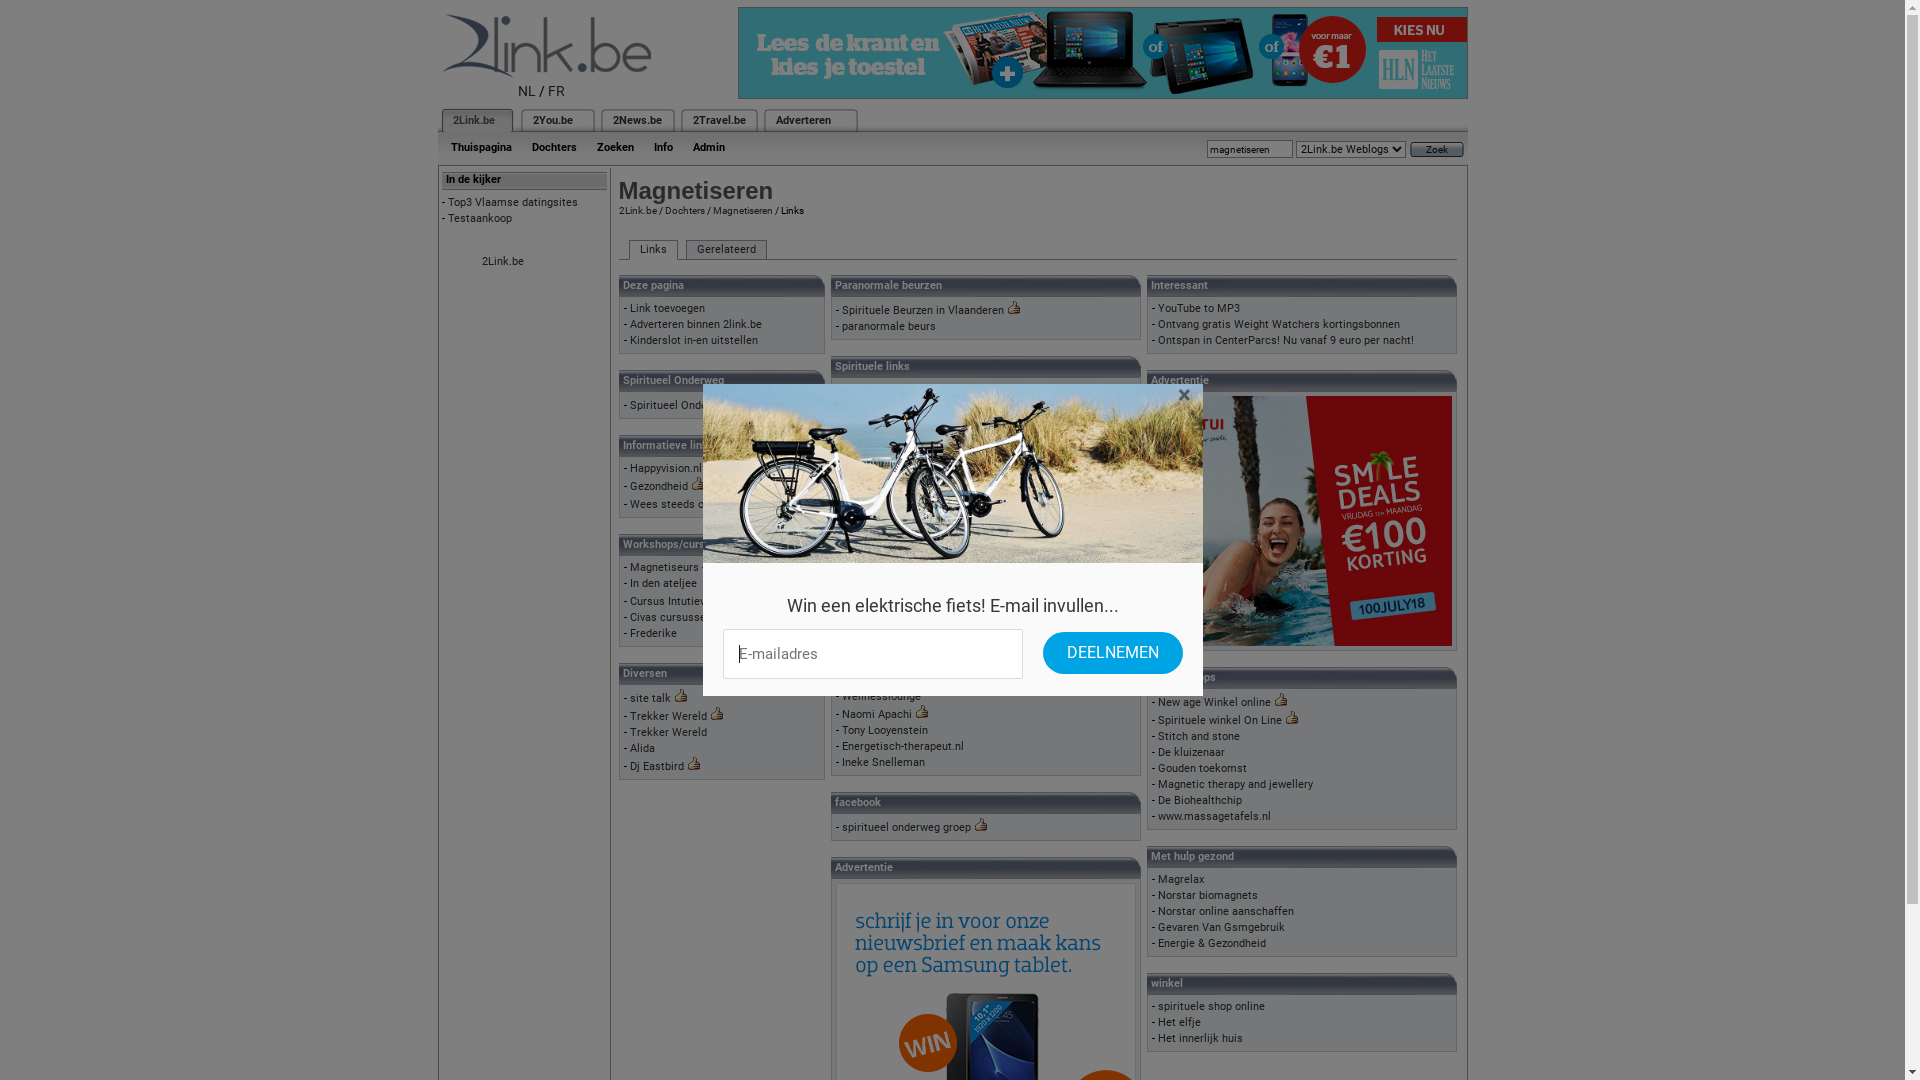 This screenshot has height=1080, width=1920. I want to click on Jana web, so click(866, 456).